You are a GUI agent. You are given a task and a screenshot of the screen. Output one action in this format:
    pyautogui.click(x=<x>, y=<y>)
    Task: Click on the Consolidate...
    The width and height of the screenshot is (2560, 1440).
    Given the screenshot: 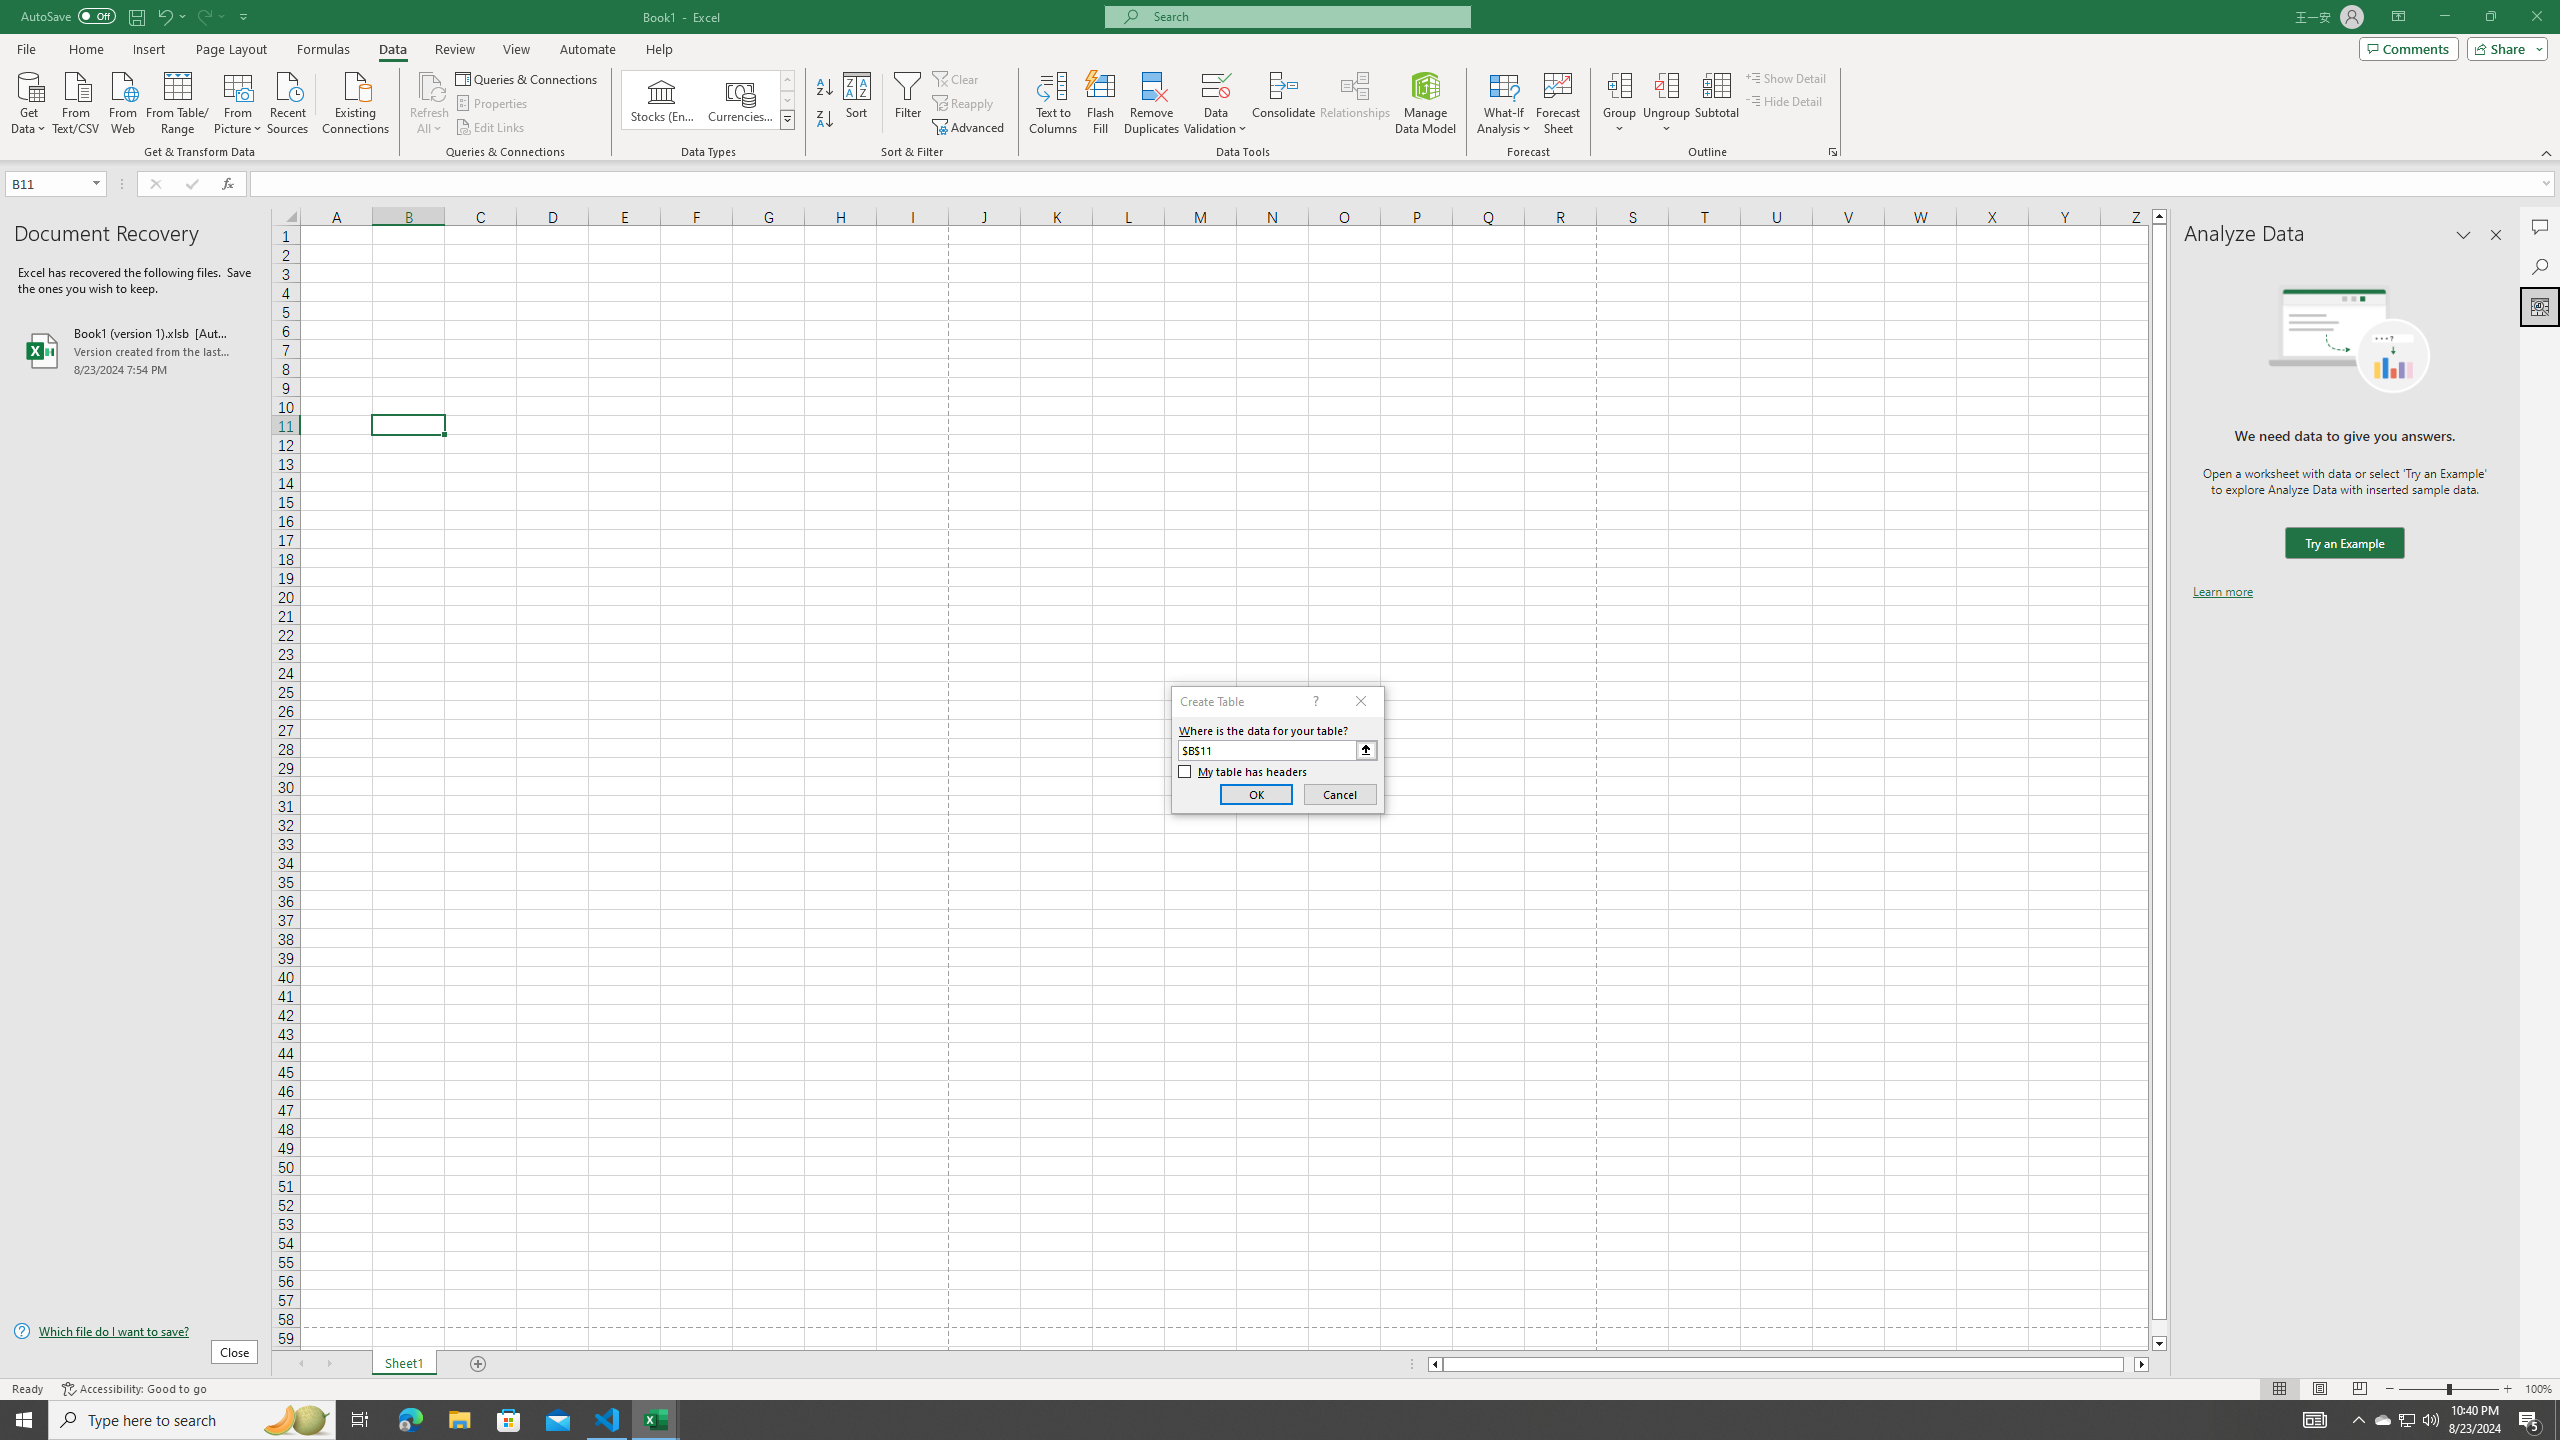 What is the action you would take?
    pyautogui.click(x=1284, y=103)
    